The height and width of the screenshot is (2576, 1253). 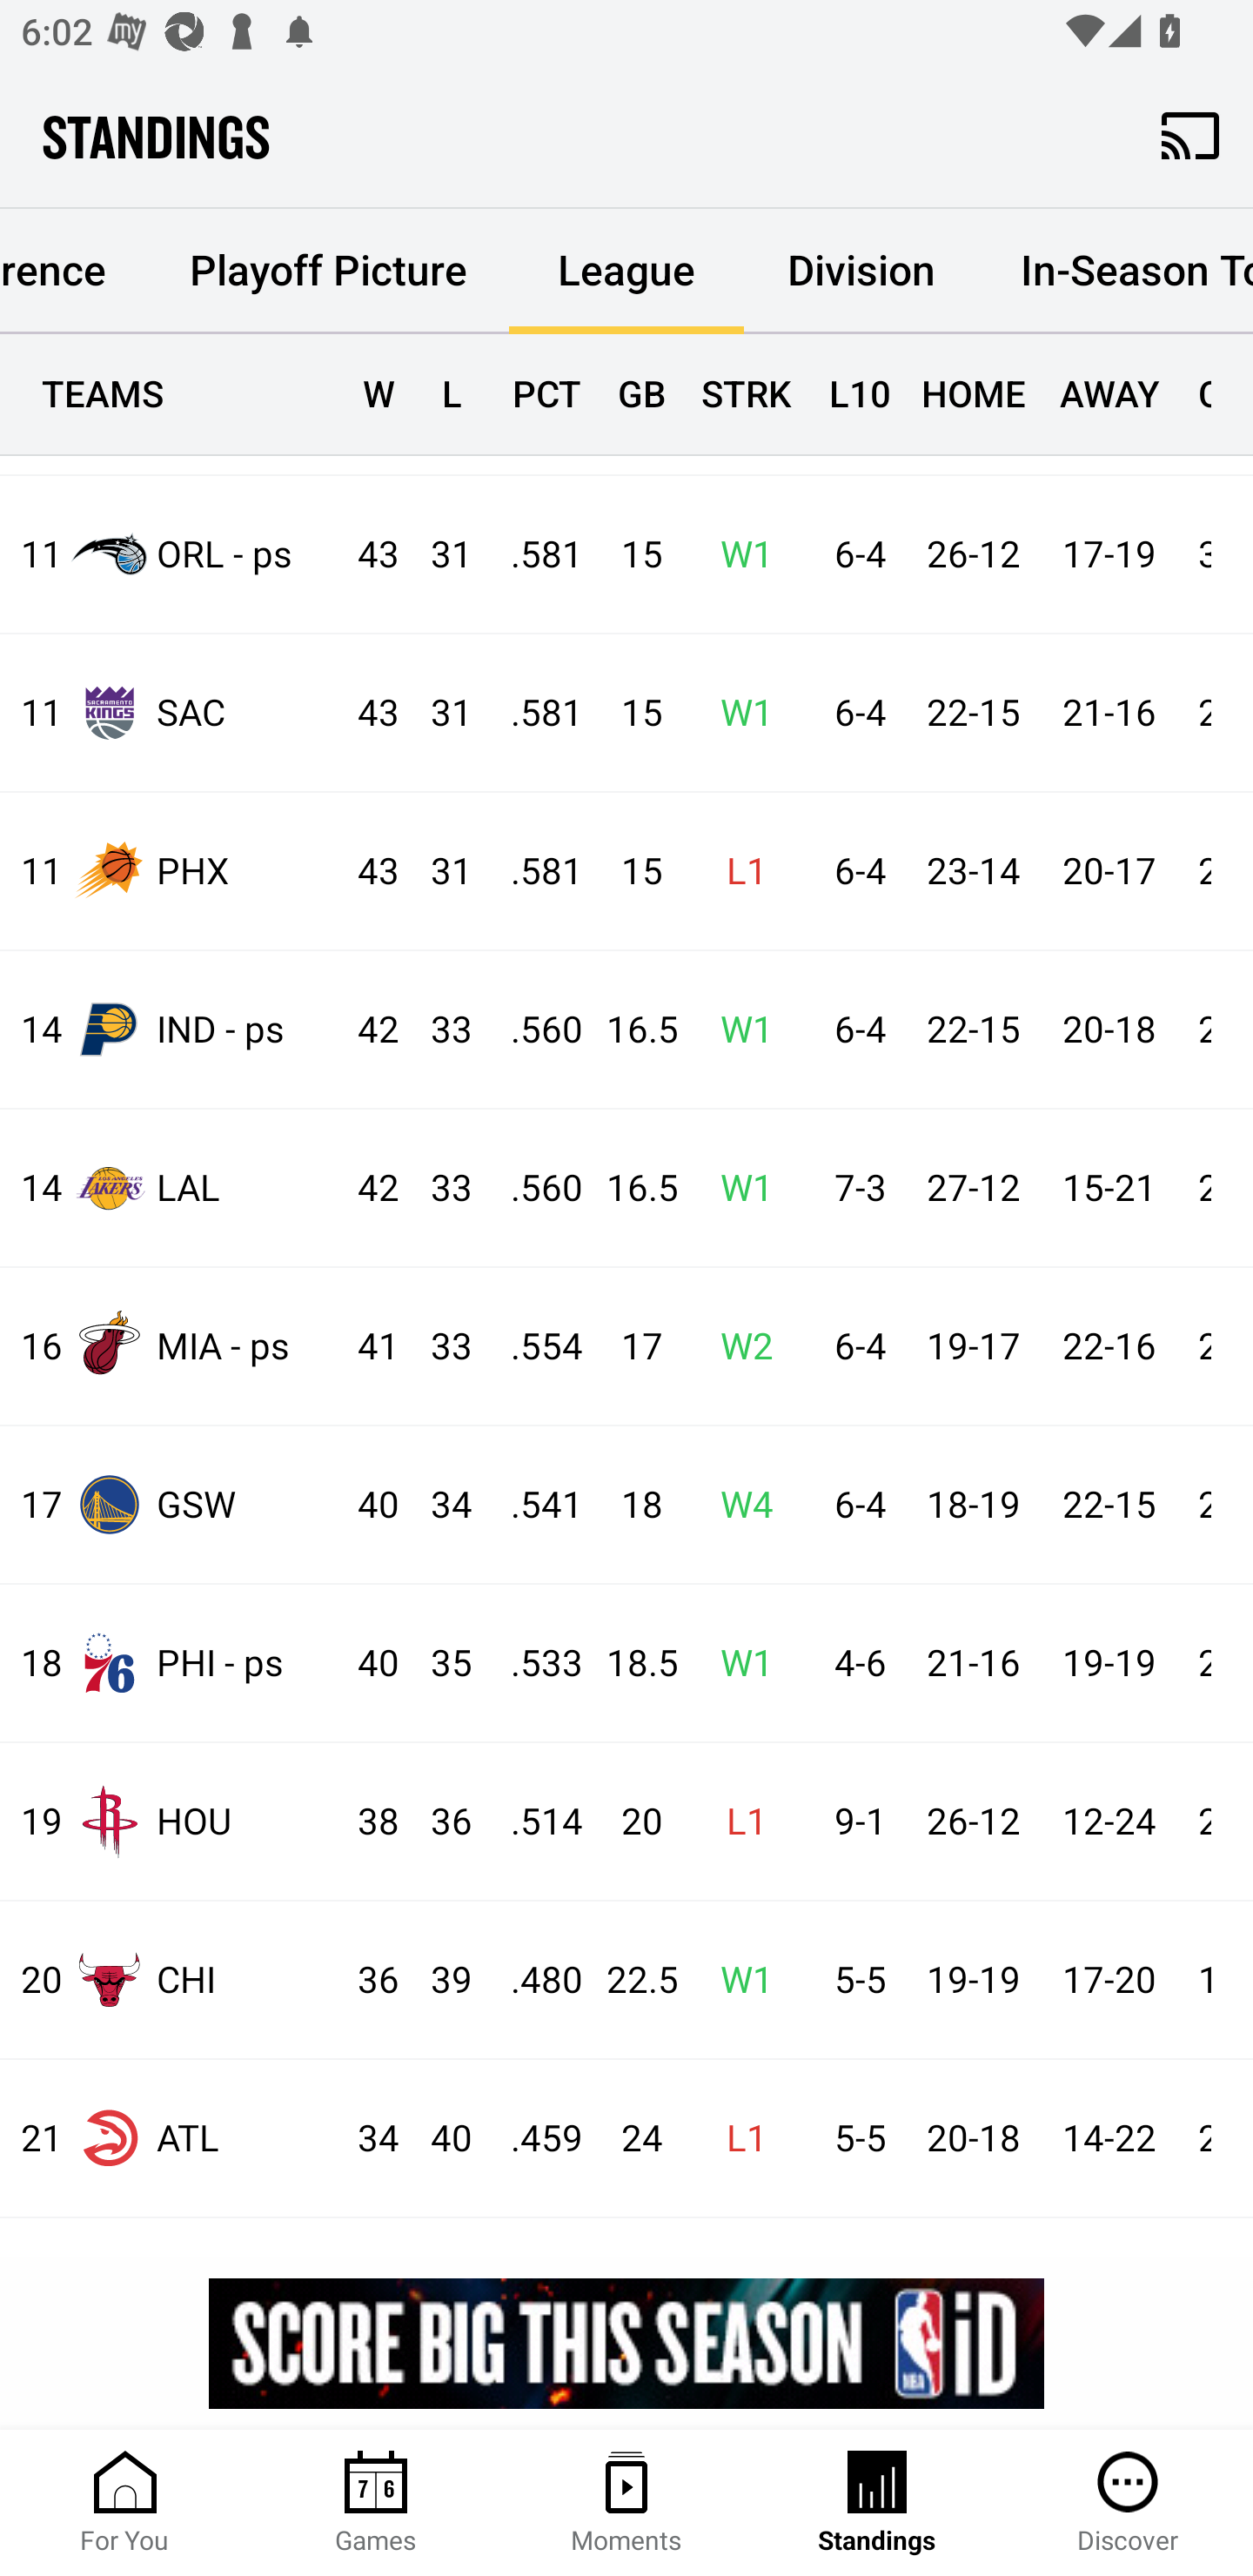 I want to click on g5nqqygr7owph, so click(x=626, y=2343).